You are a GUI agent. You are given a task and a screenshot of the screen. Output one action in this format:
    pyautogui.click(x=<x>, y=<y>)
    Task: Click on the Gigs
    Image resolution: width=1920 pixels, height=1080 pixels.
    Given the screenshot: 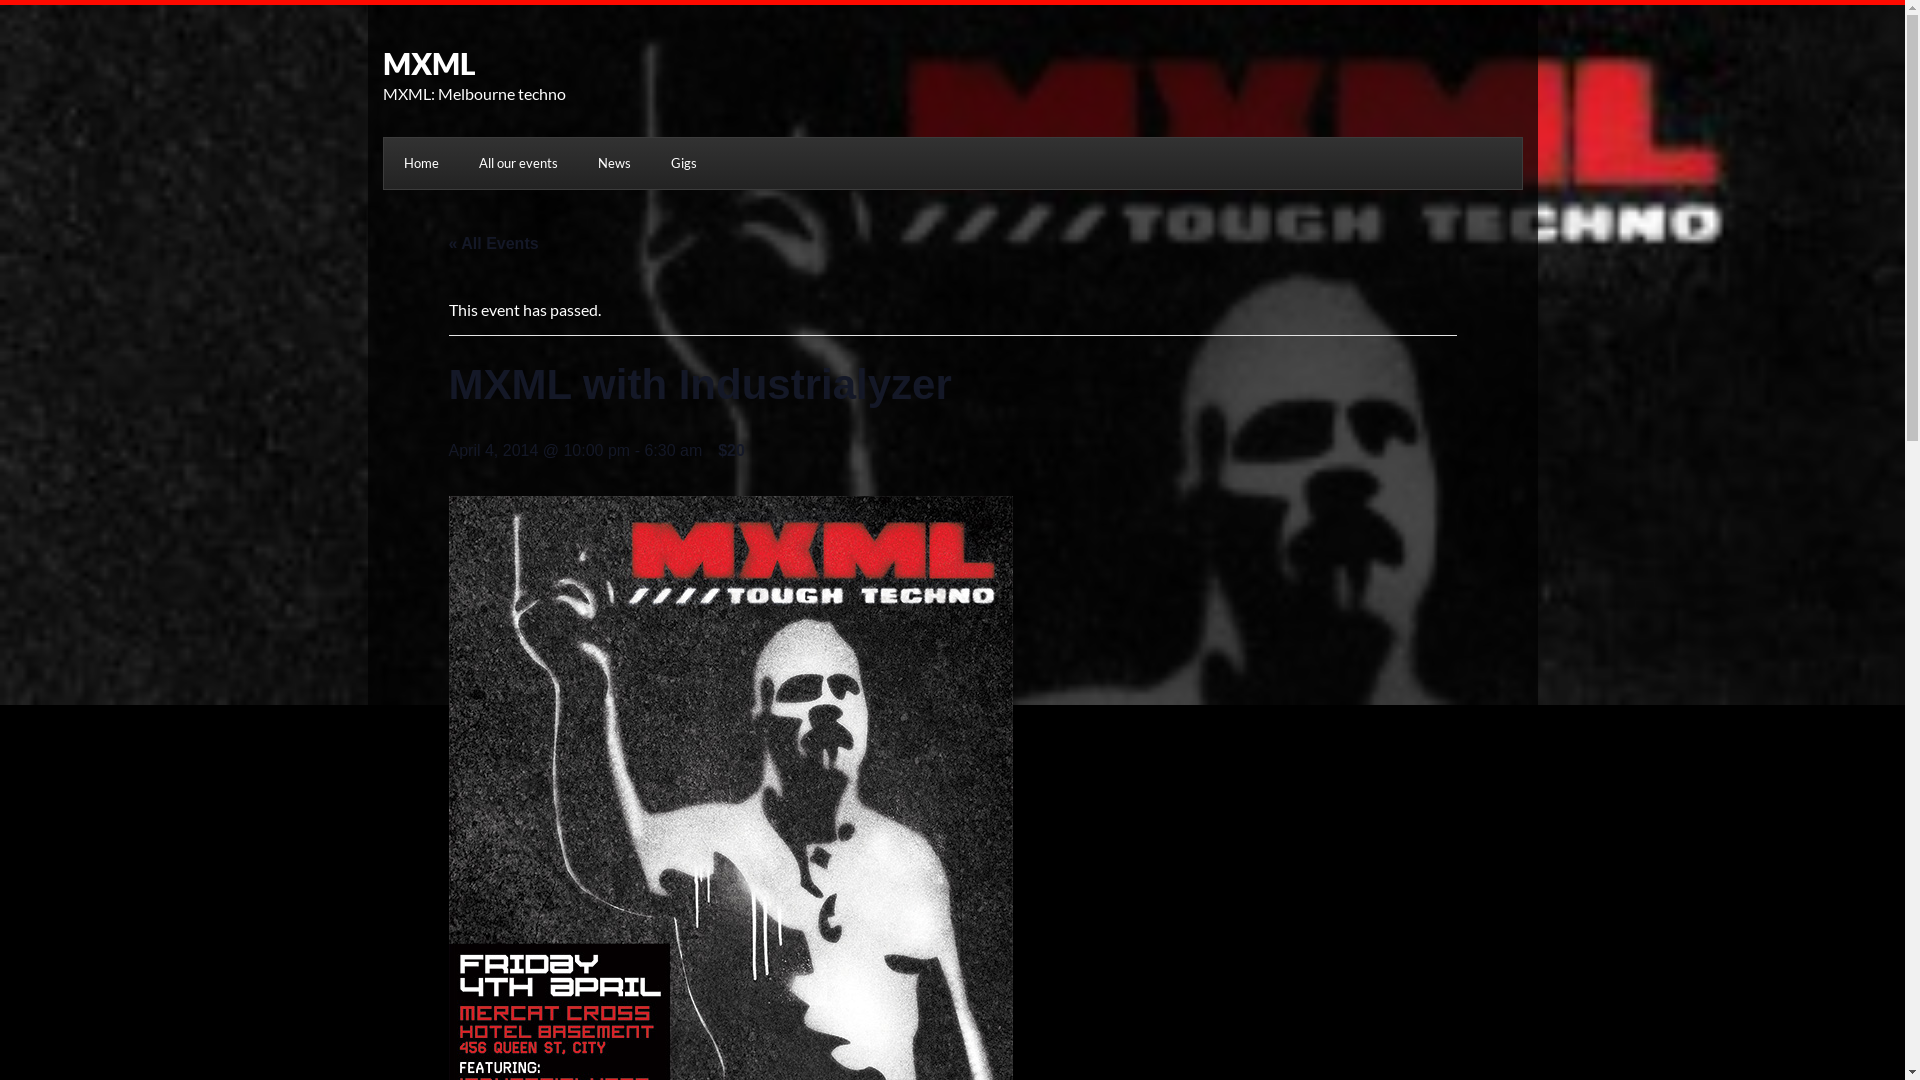 What is the action you would take?
    pyautogui.click(x=683, y=164)
    